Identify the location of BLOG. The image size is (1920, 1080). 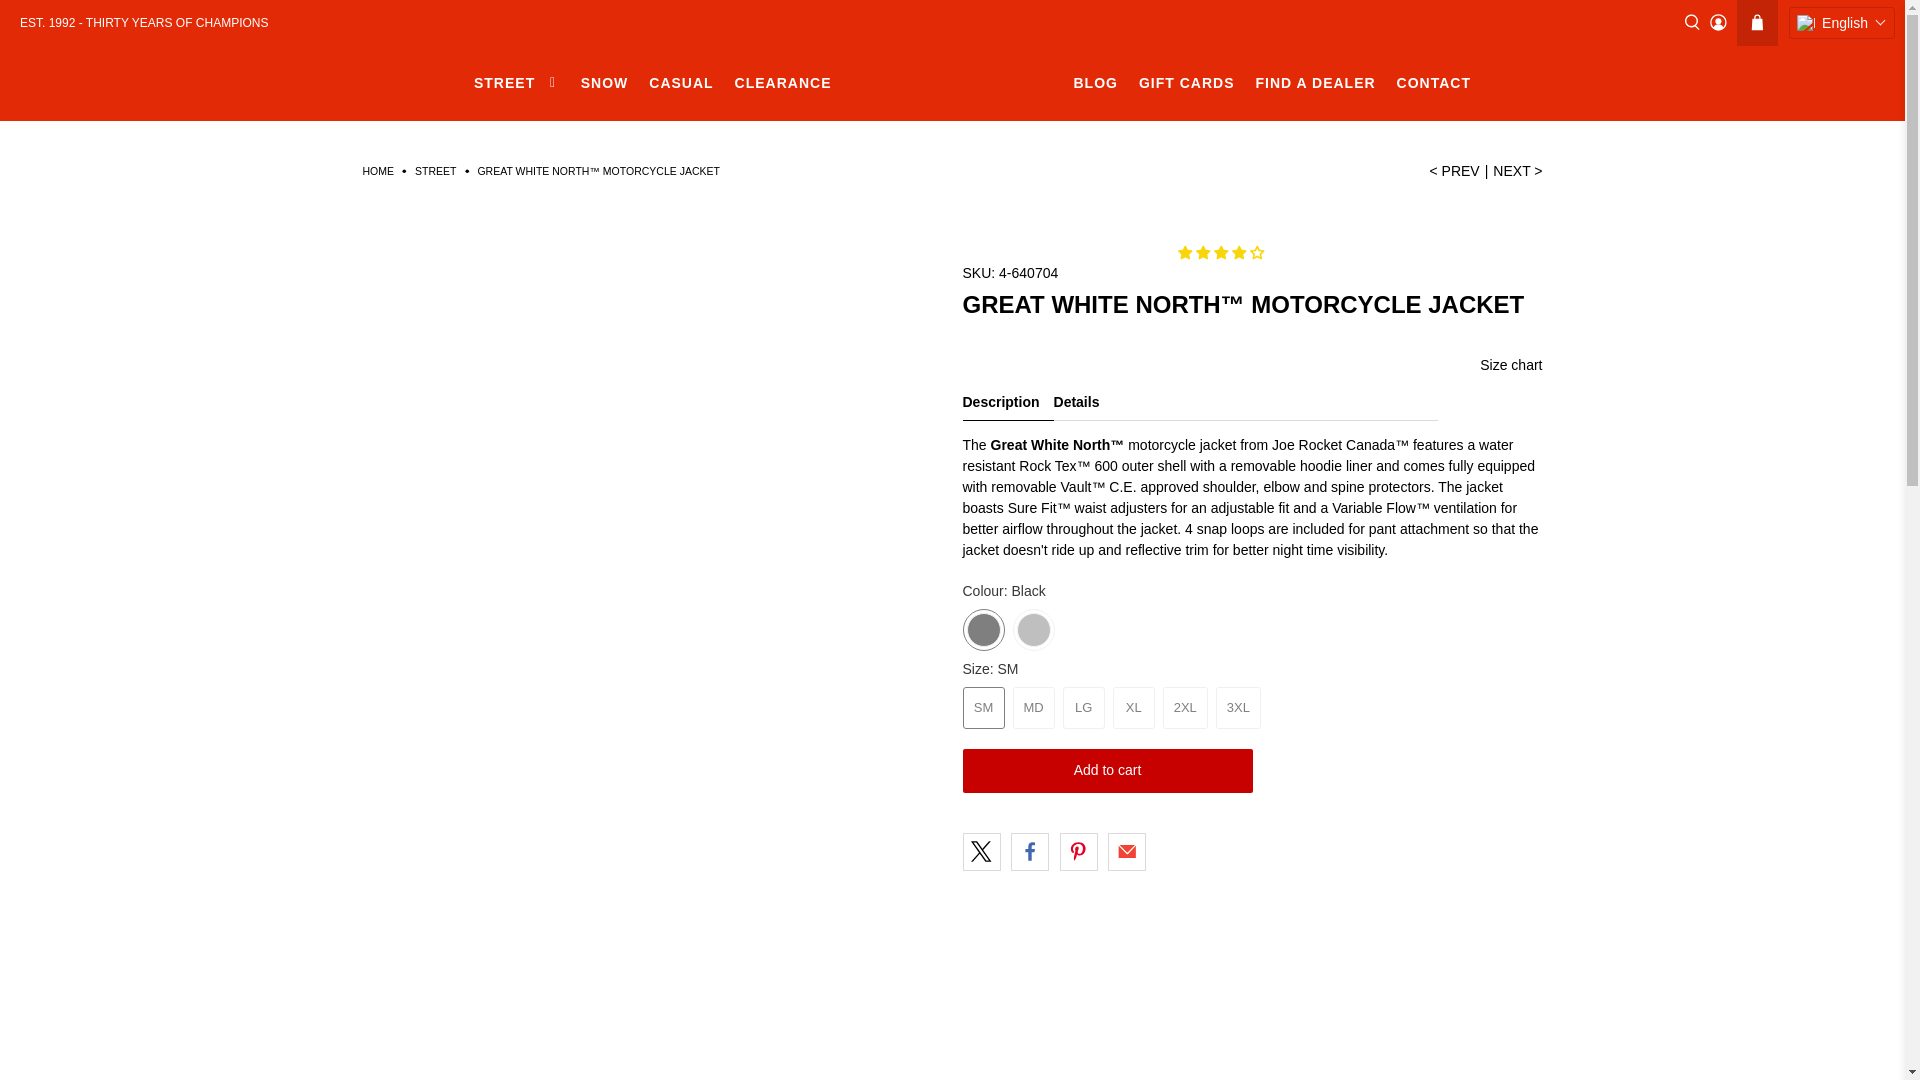
(1096, 84).